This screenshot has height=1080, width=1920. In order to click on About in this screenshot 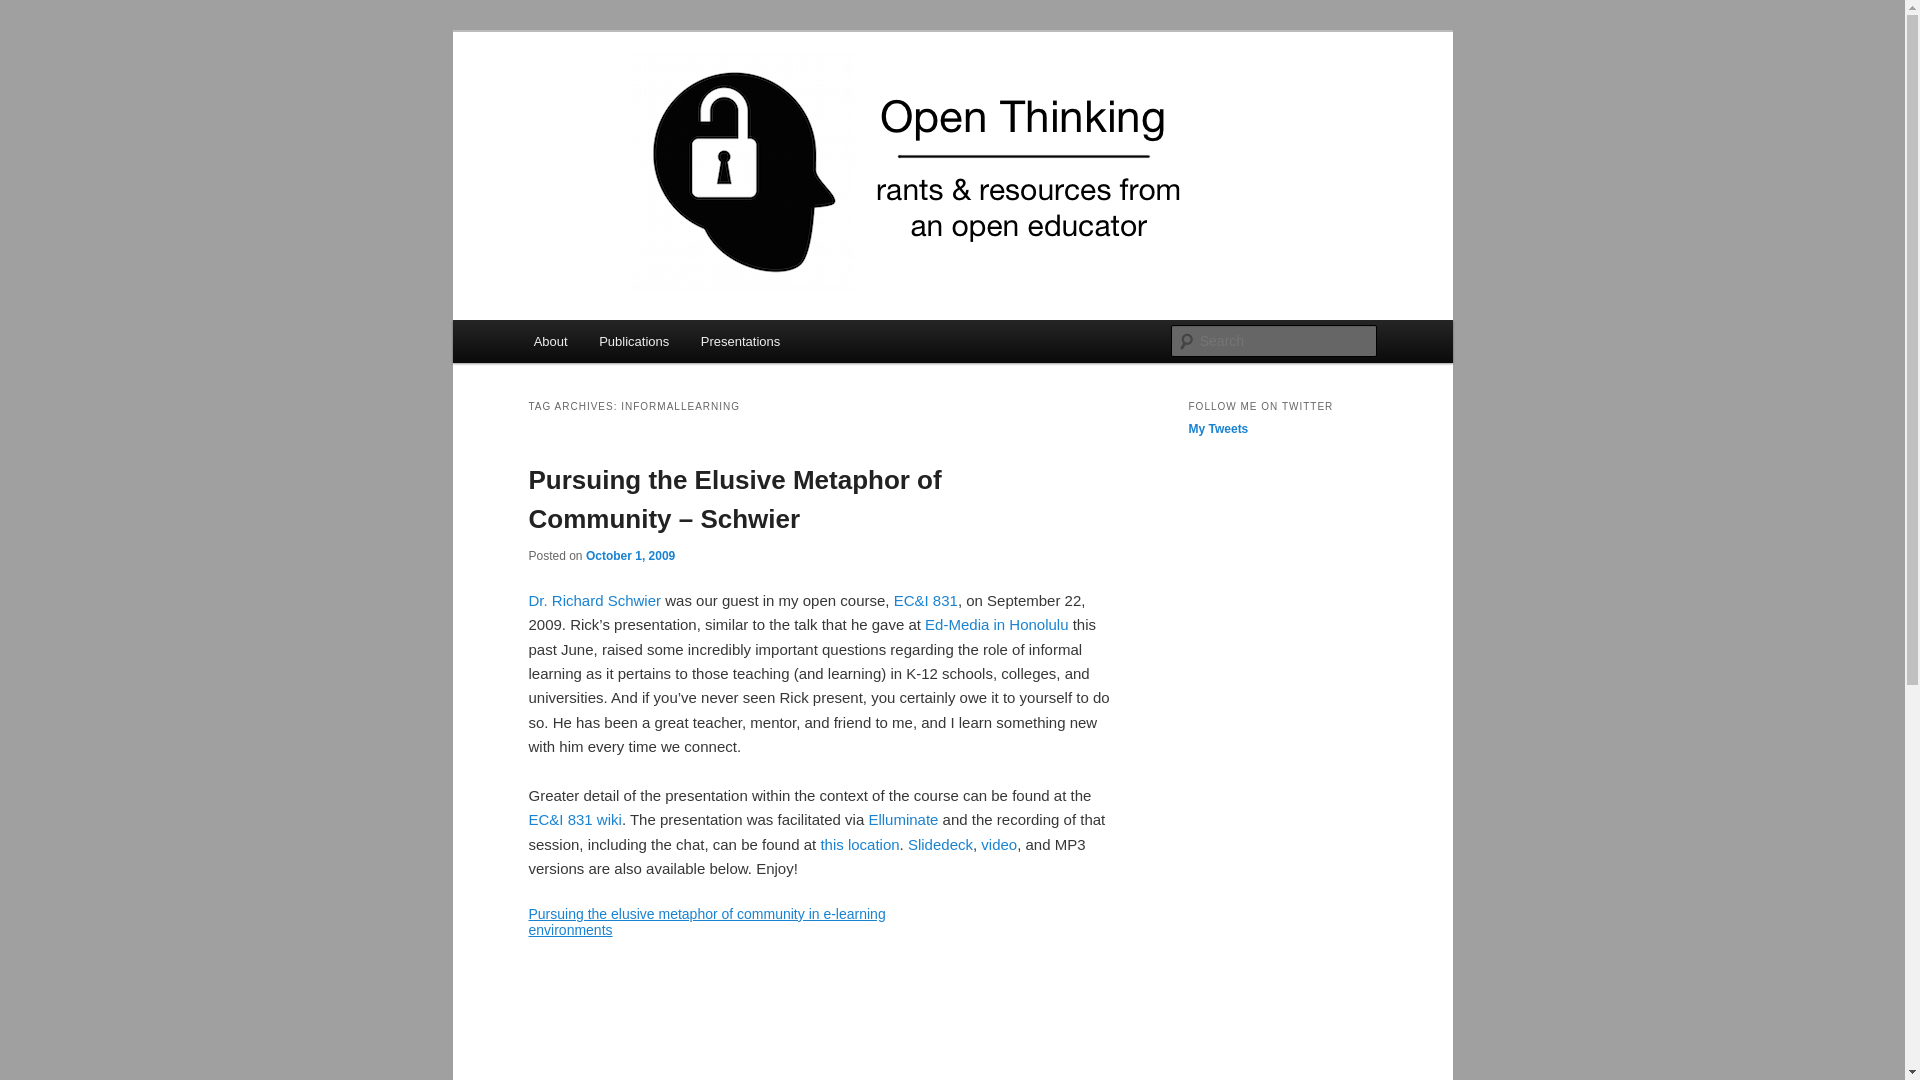, I will do `click(550, 340)`.